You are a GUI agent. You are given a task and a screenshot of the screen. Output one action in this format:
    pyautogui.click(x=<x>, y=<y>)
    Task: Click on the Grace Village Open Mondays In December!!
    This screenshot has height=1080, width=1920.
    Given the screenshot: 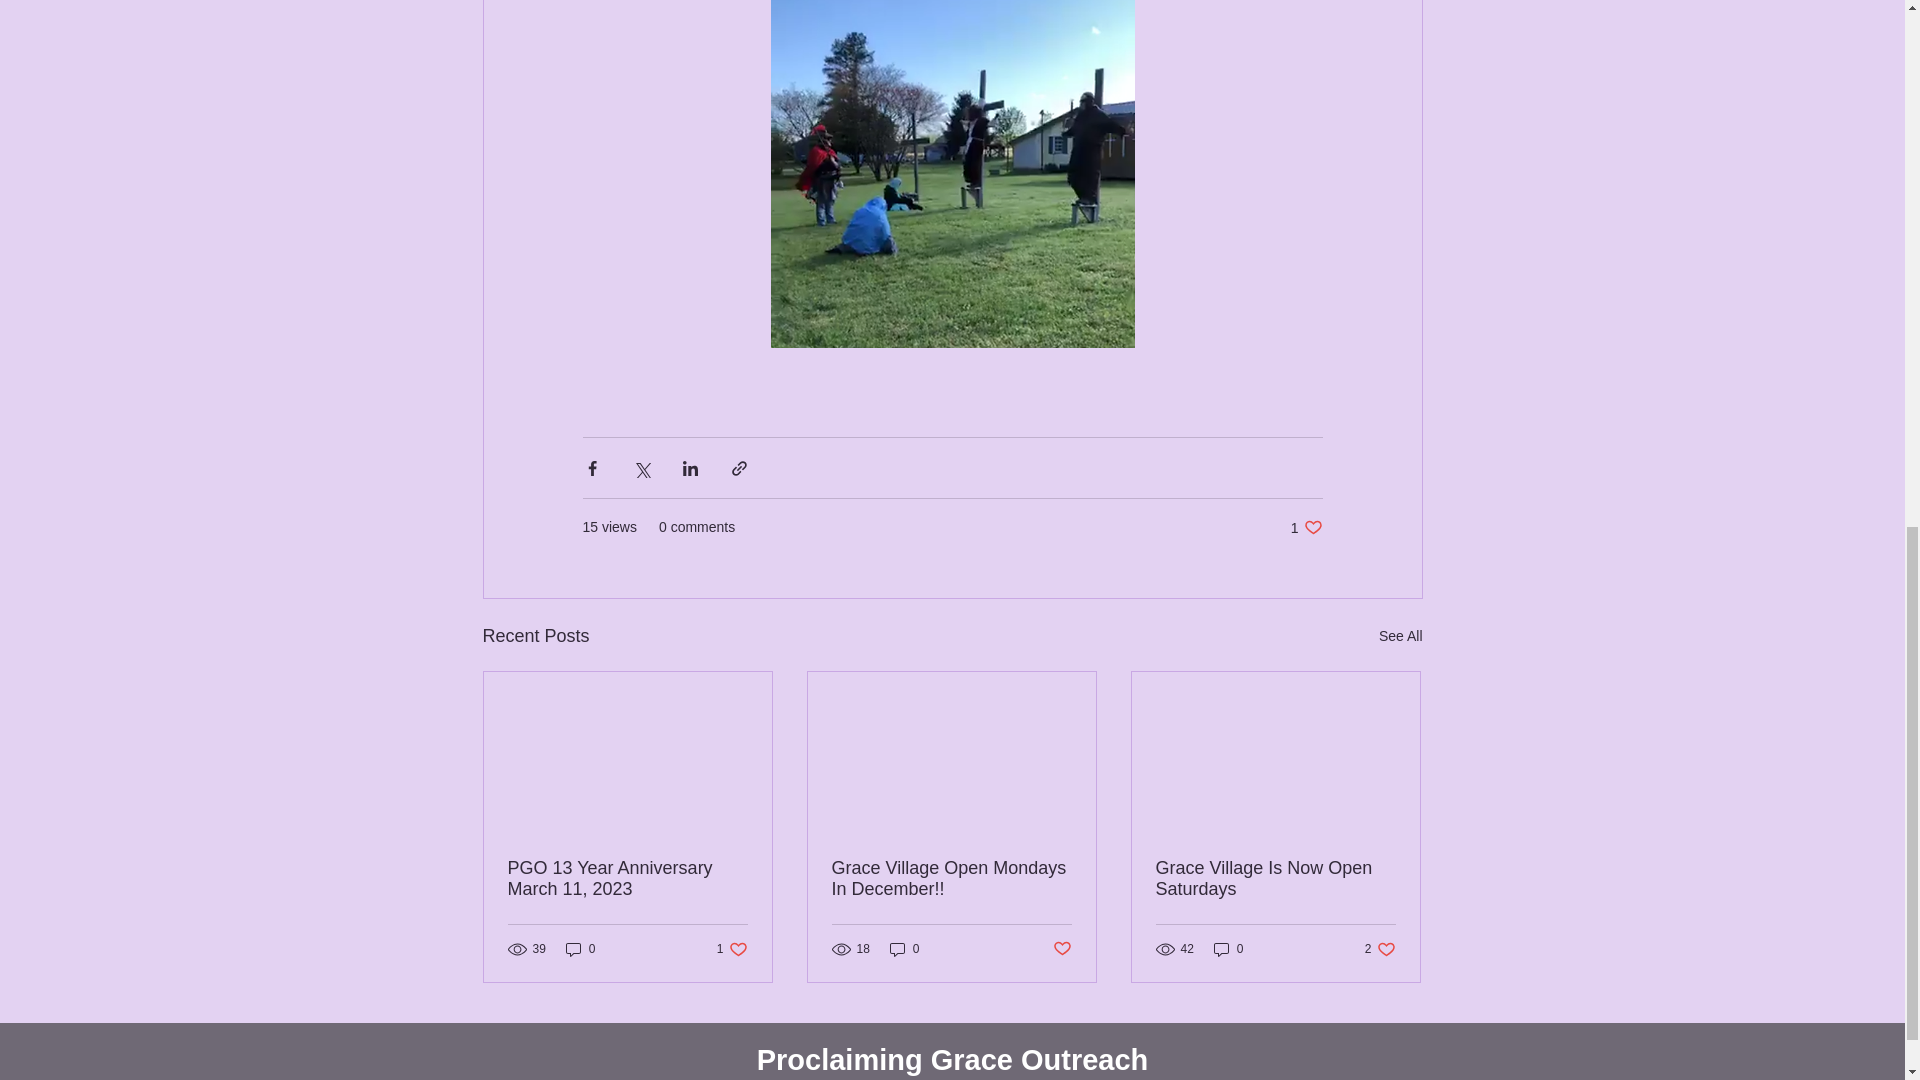 What is the action you would take?
    pyautogui.click(x=1062, y=949)
    